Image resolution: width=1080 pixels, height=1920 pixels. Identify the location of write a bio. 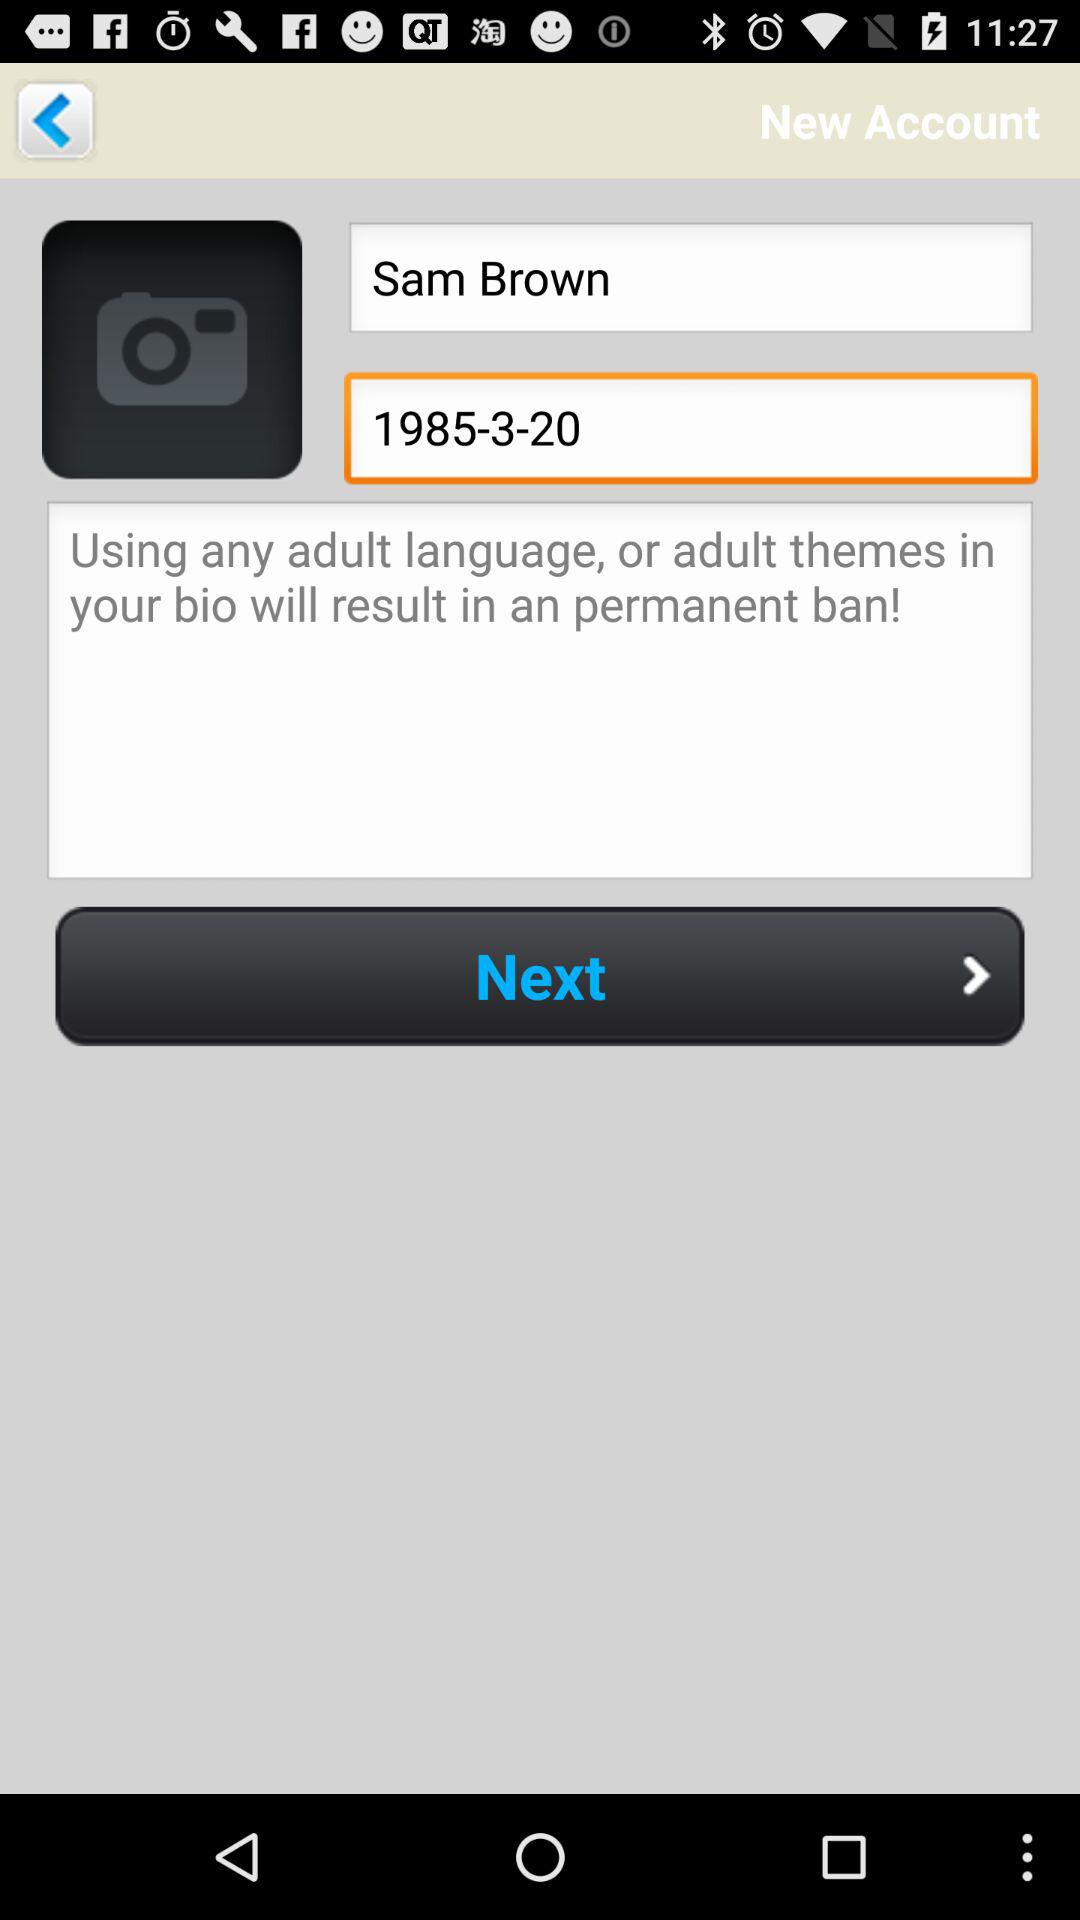
(540, 696).